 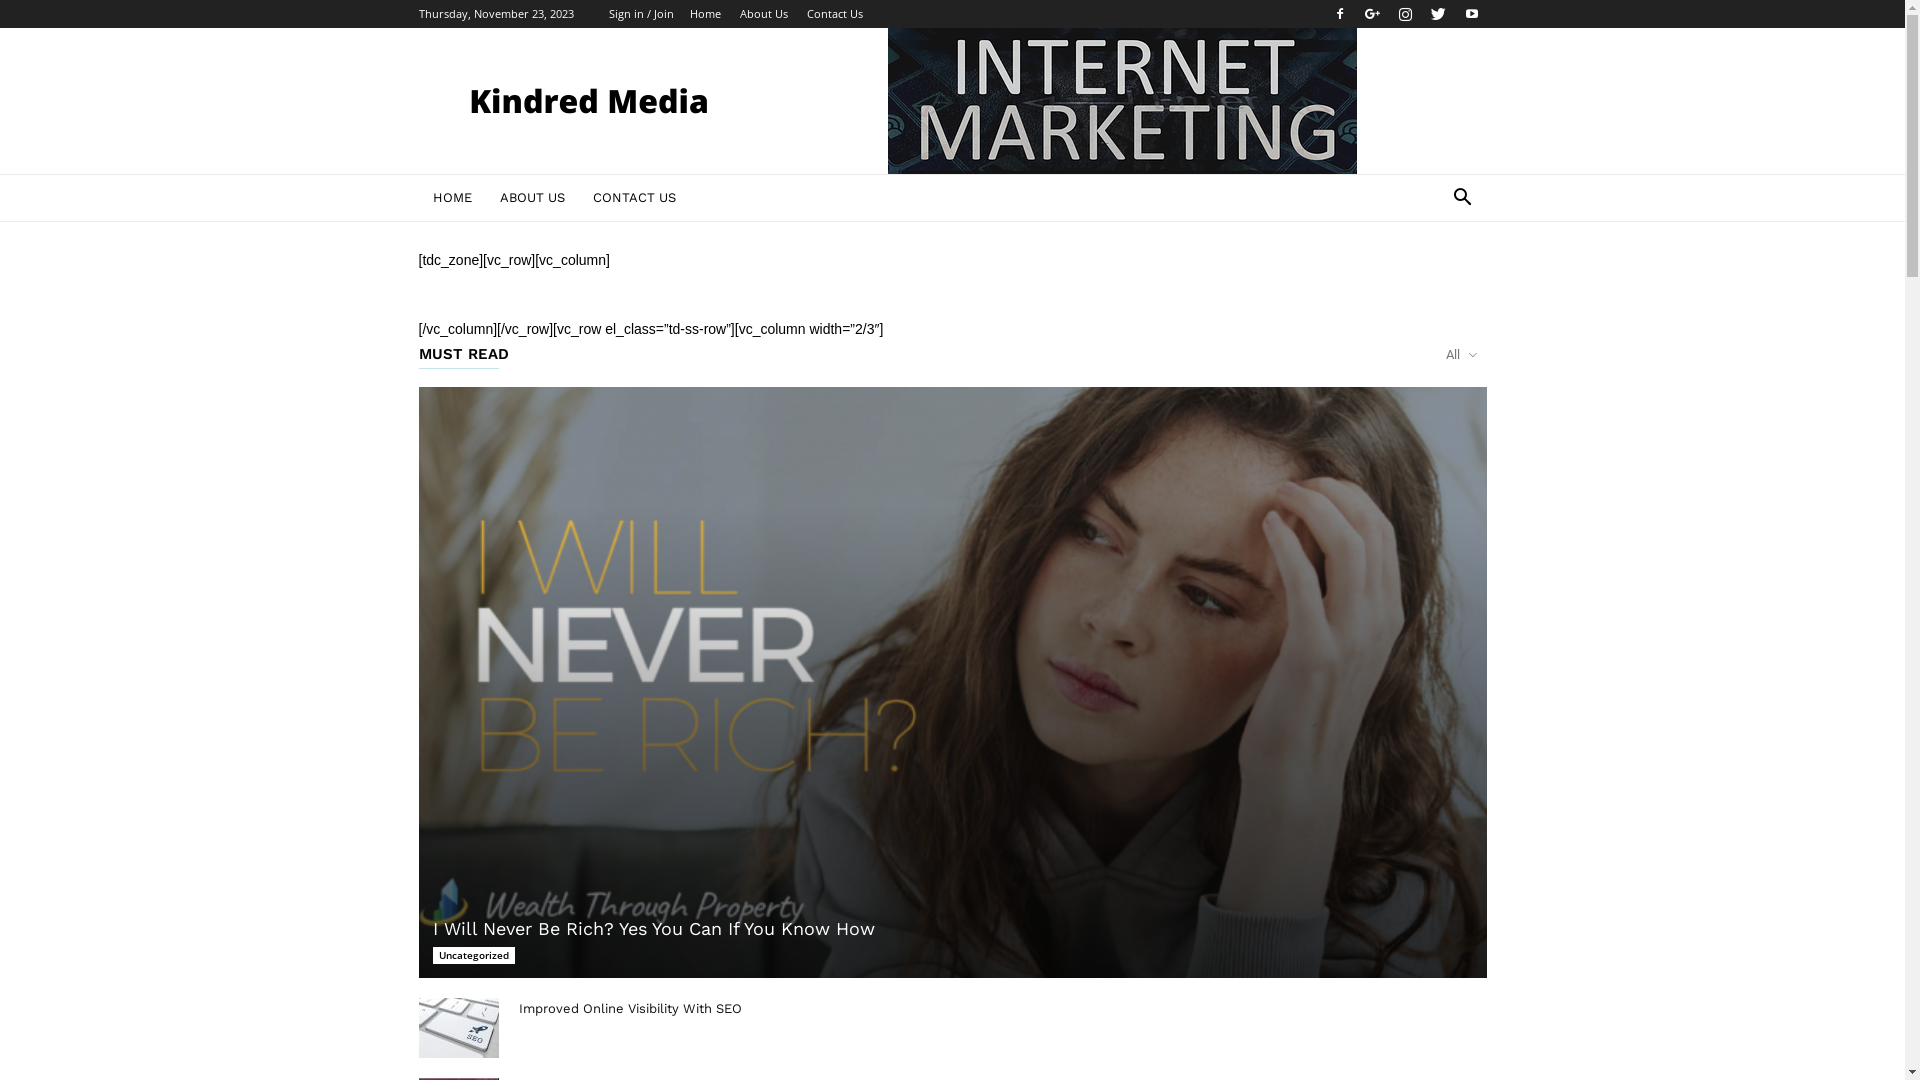 I want to click on Uncategorized, so click(x=473, y=956).